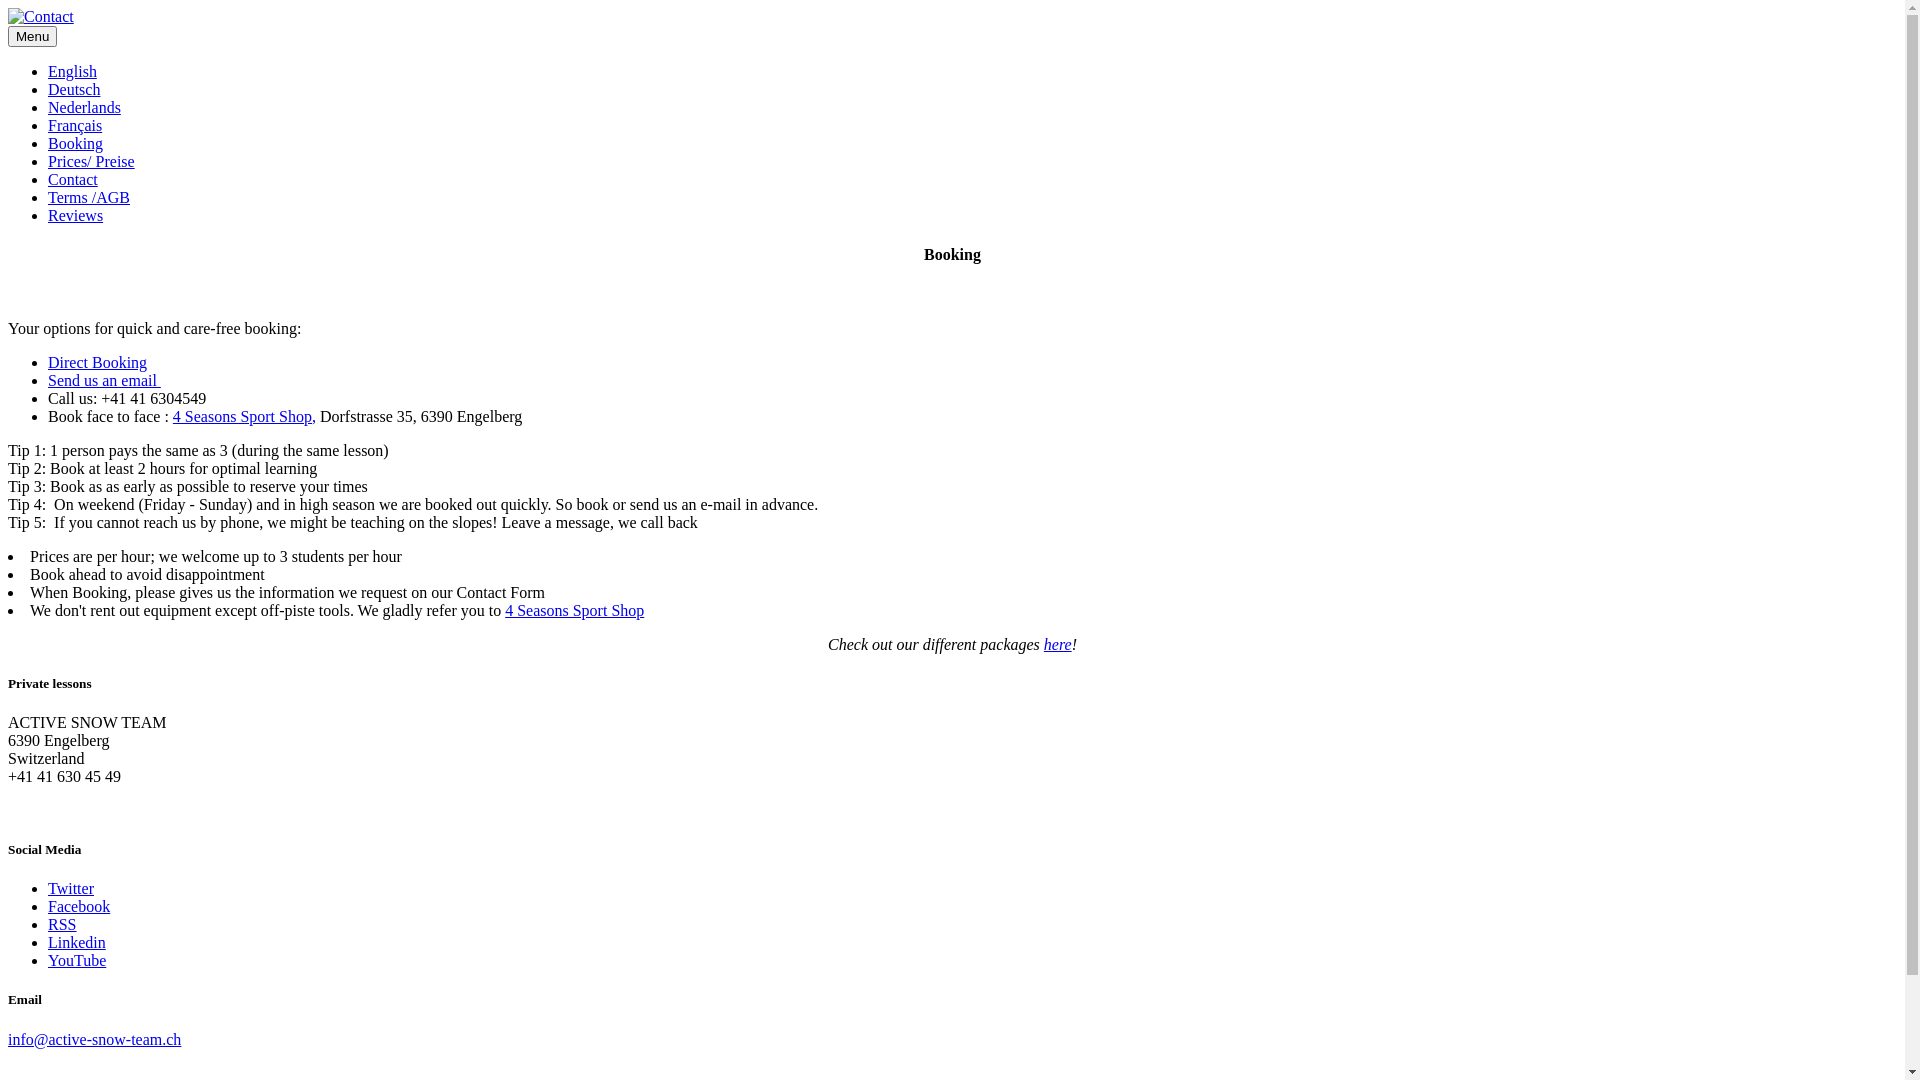 The image size is (1920, 1080). What do you see at coordinates (89, 198) in the screenshot?
I see `Terms /AGB` at bounding box center [89, 198].